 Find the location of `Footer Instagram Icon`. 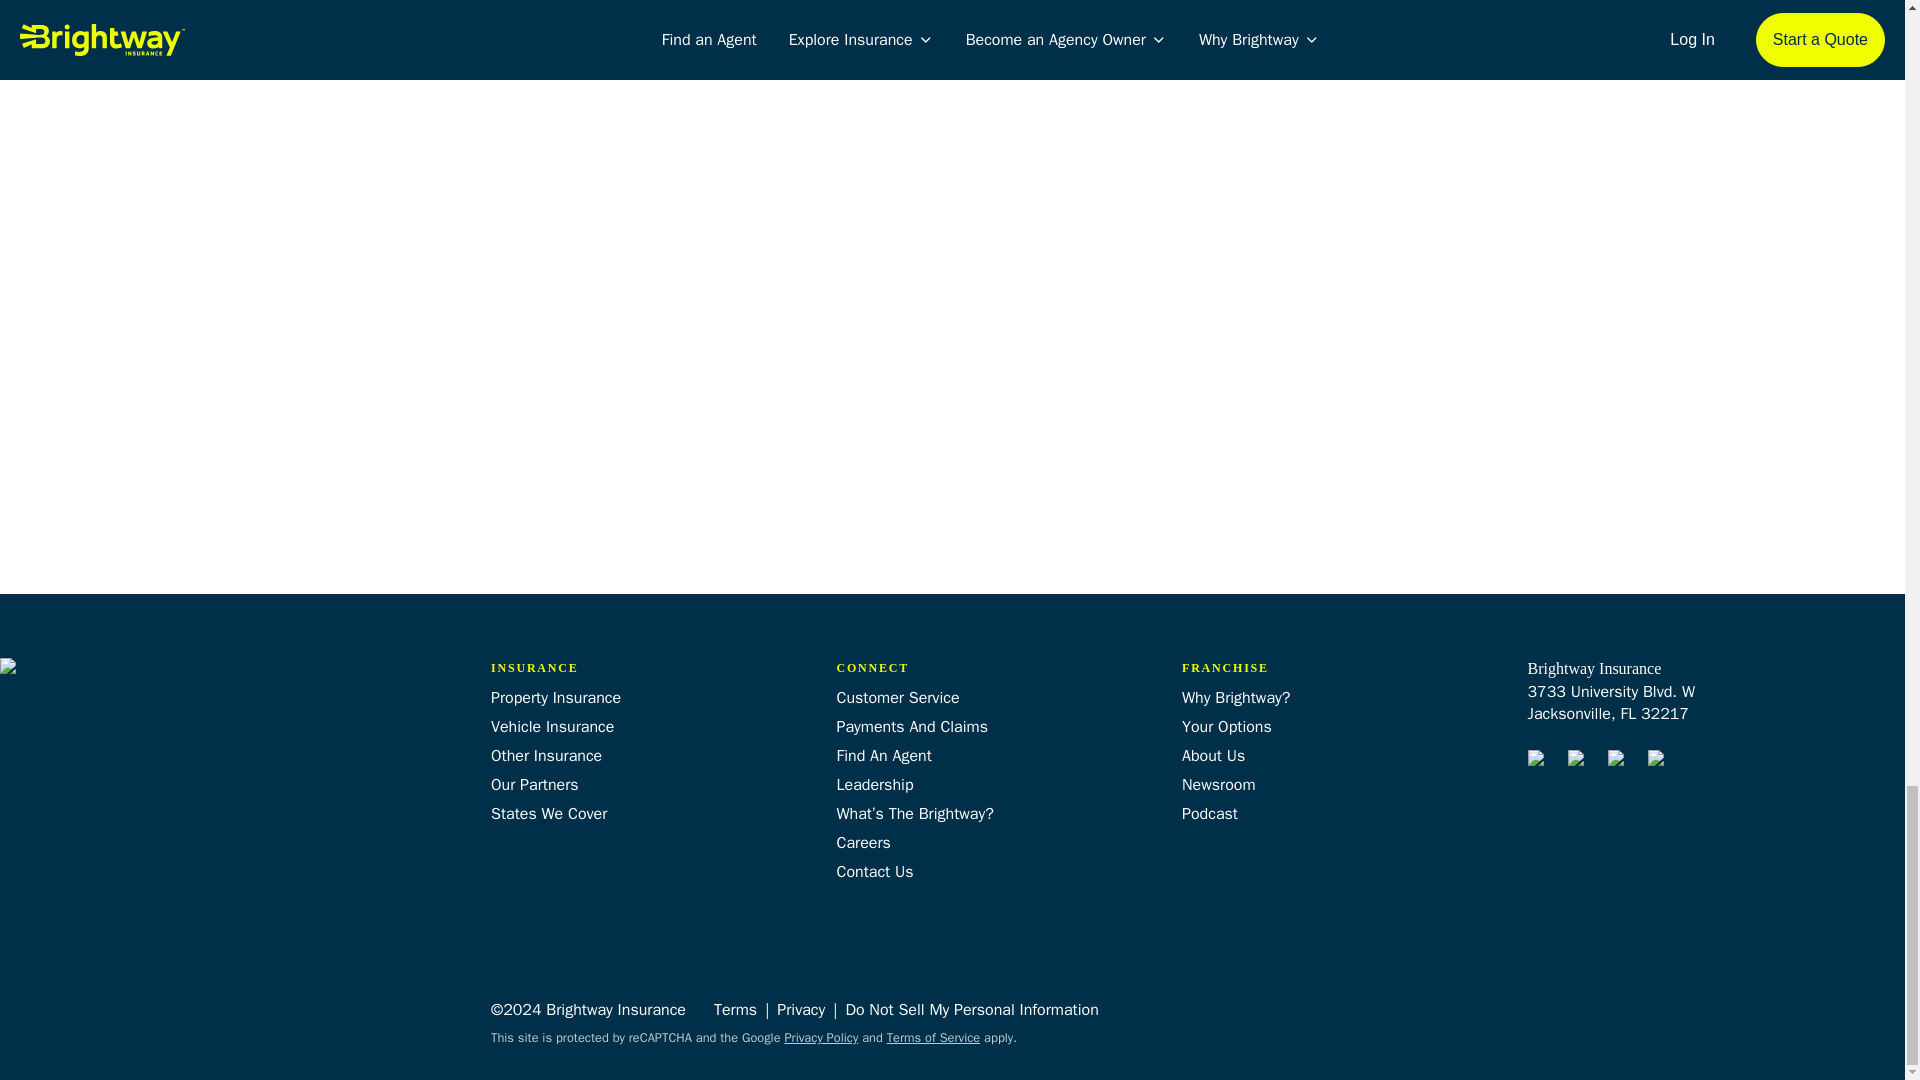

Footer Instagram Icon is located at coordinates (1580, 762).